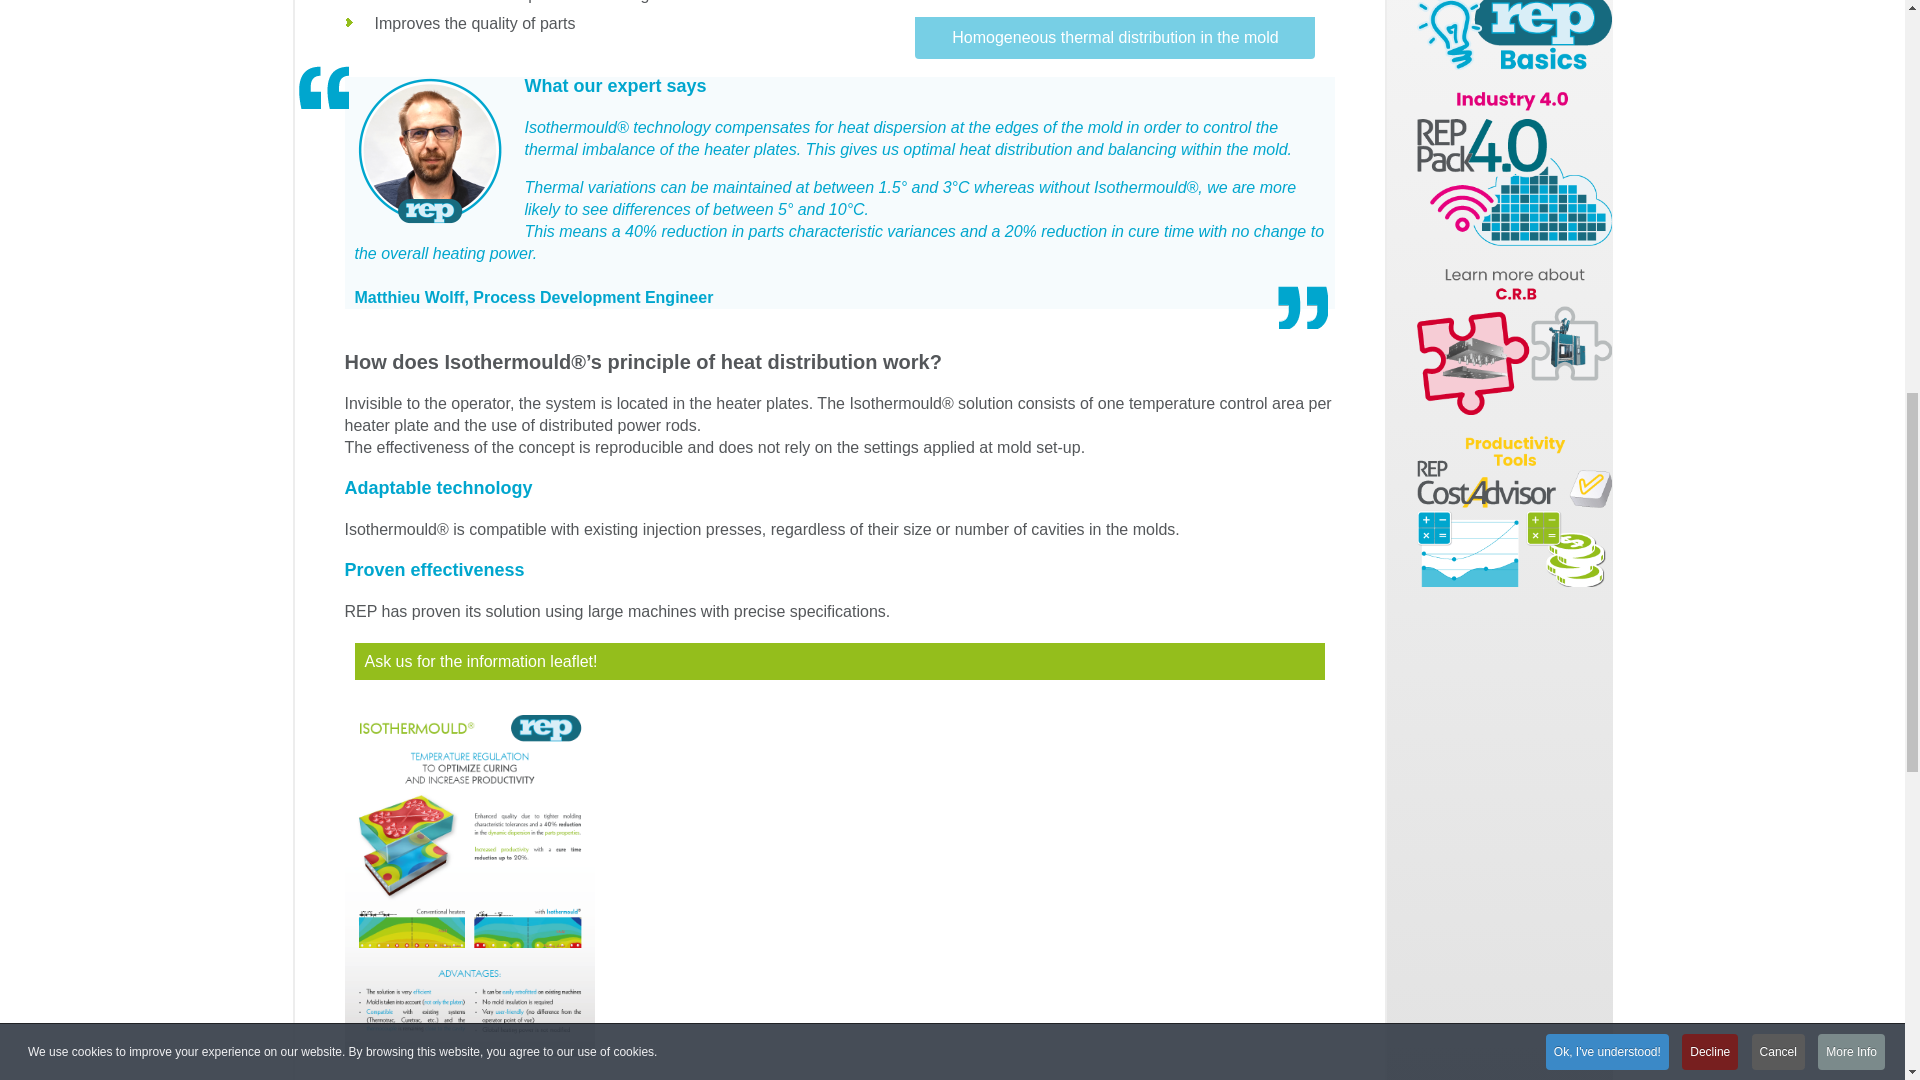 The height and width of the screenshot is (1080, 1920). Describe the element at coordinates (1514, 339) in the screenshot. I see `CRB` at that location.